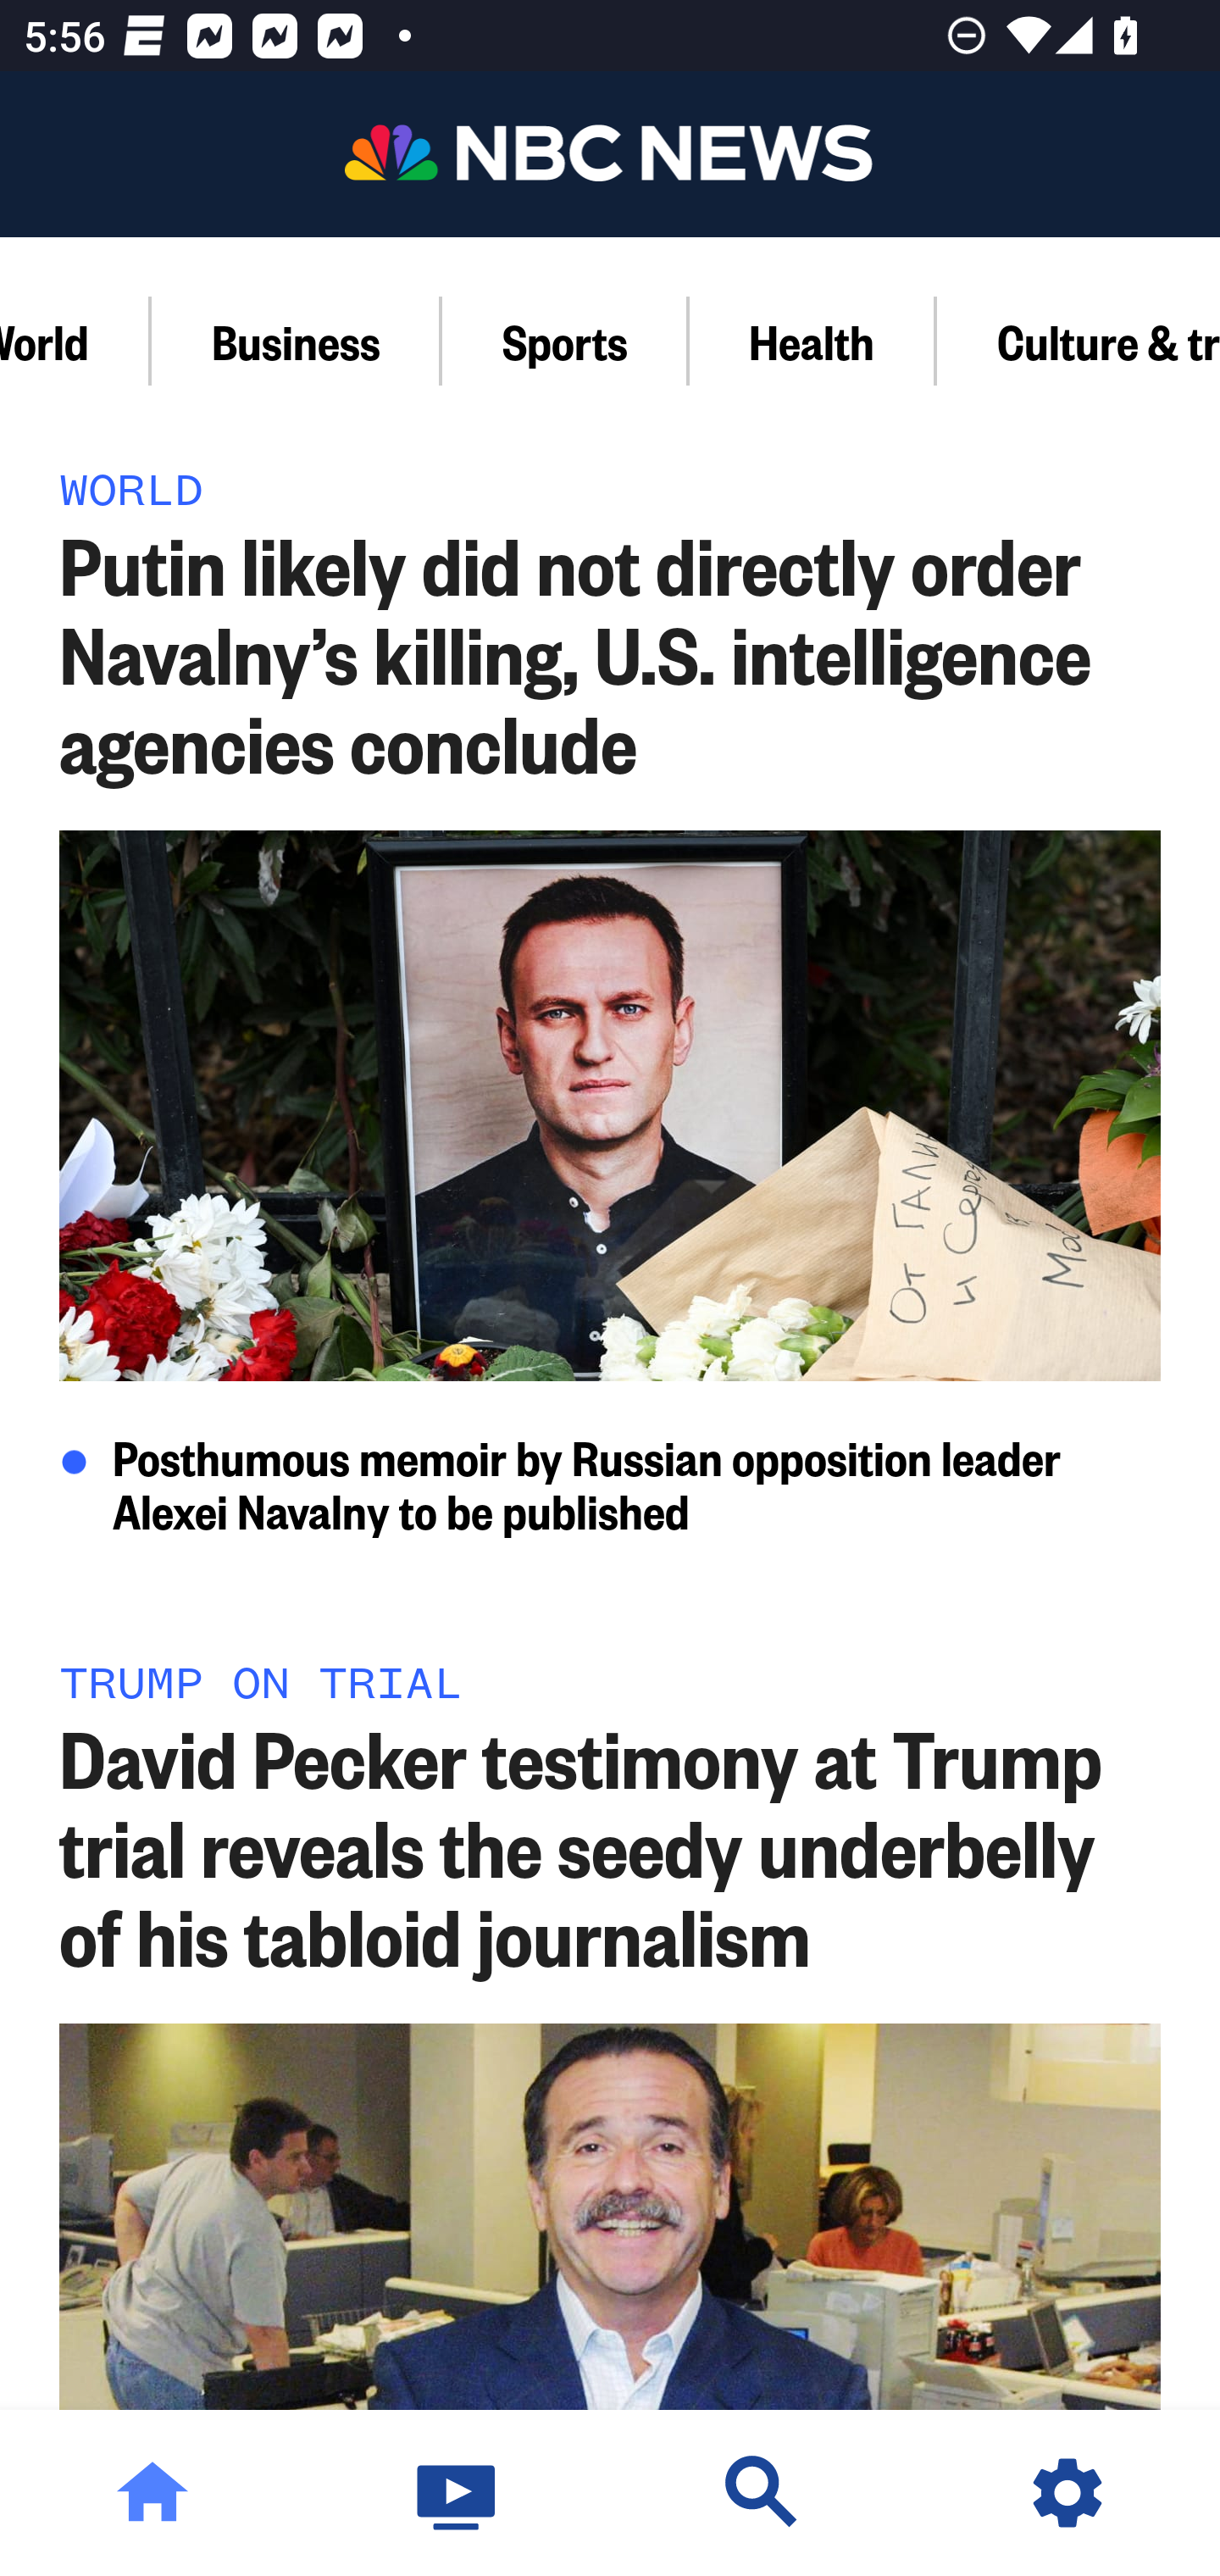  Describe the element at coordinates (457, 2493) in the screenshot. I see `Watch` at that location.